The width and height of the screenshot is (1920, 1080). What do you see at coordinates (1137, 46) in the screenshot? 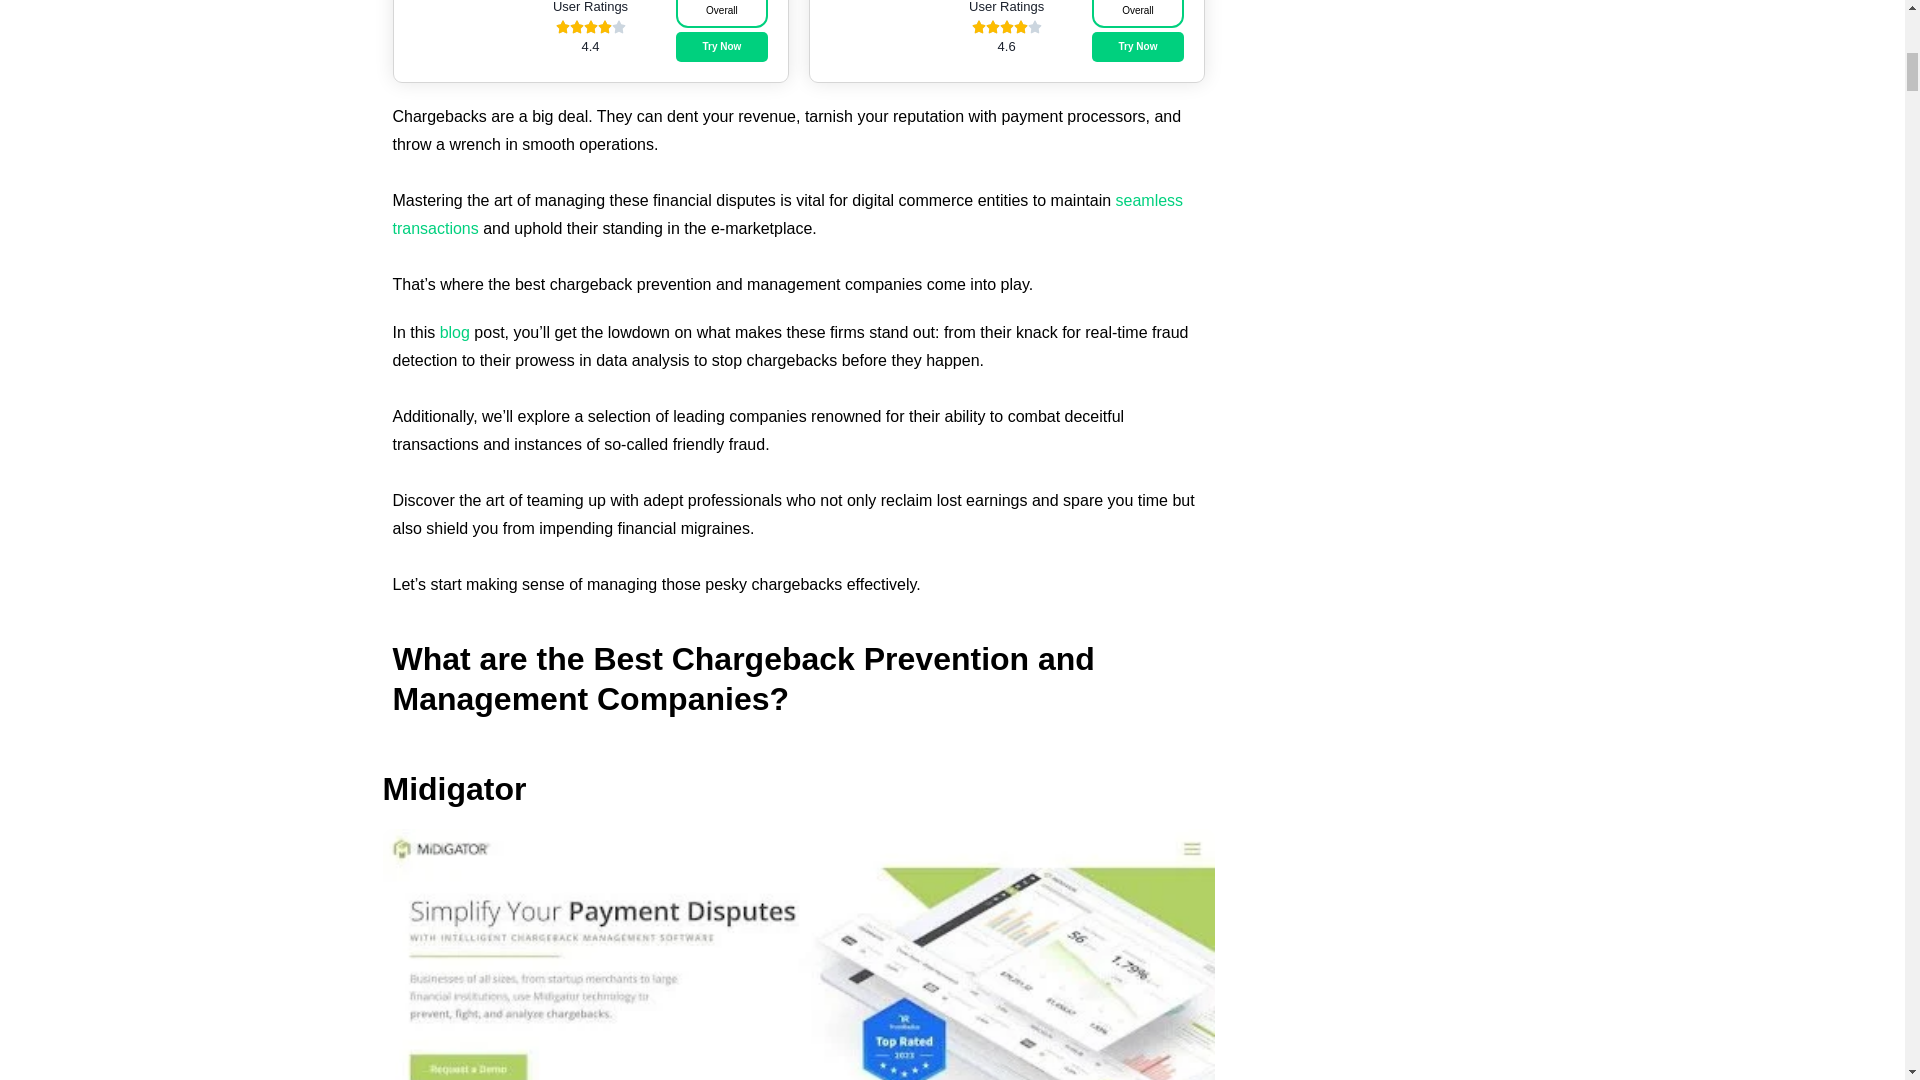
I see `Try Now` at bounding box center [1137, 46].